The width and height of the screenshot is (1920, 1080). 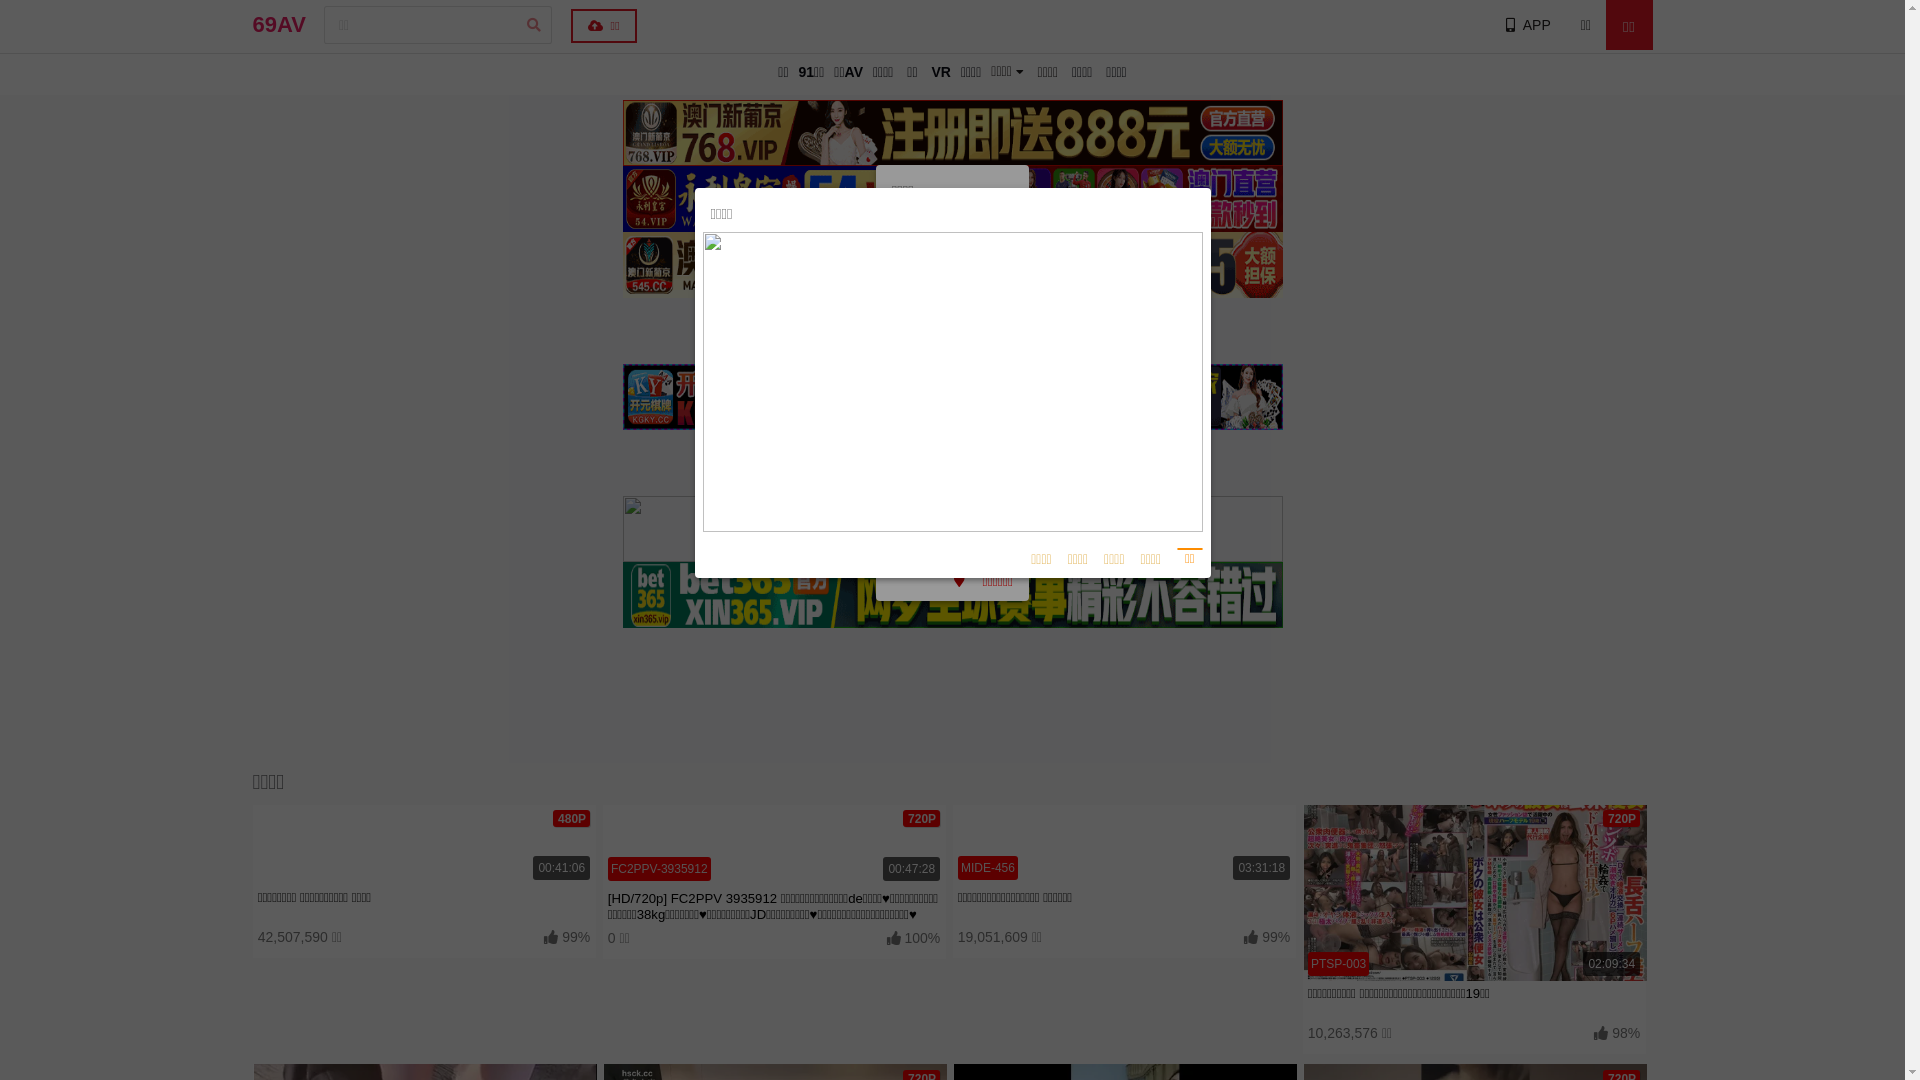 What do you see at coordinates (952, 534) in the screenshot?
I see `https://69a8737.xyz` at bounding box center [952, 534].